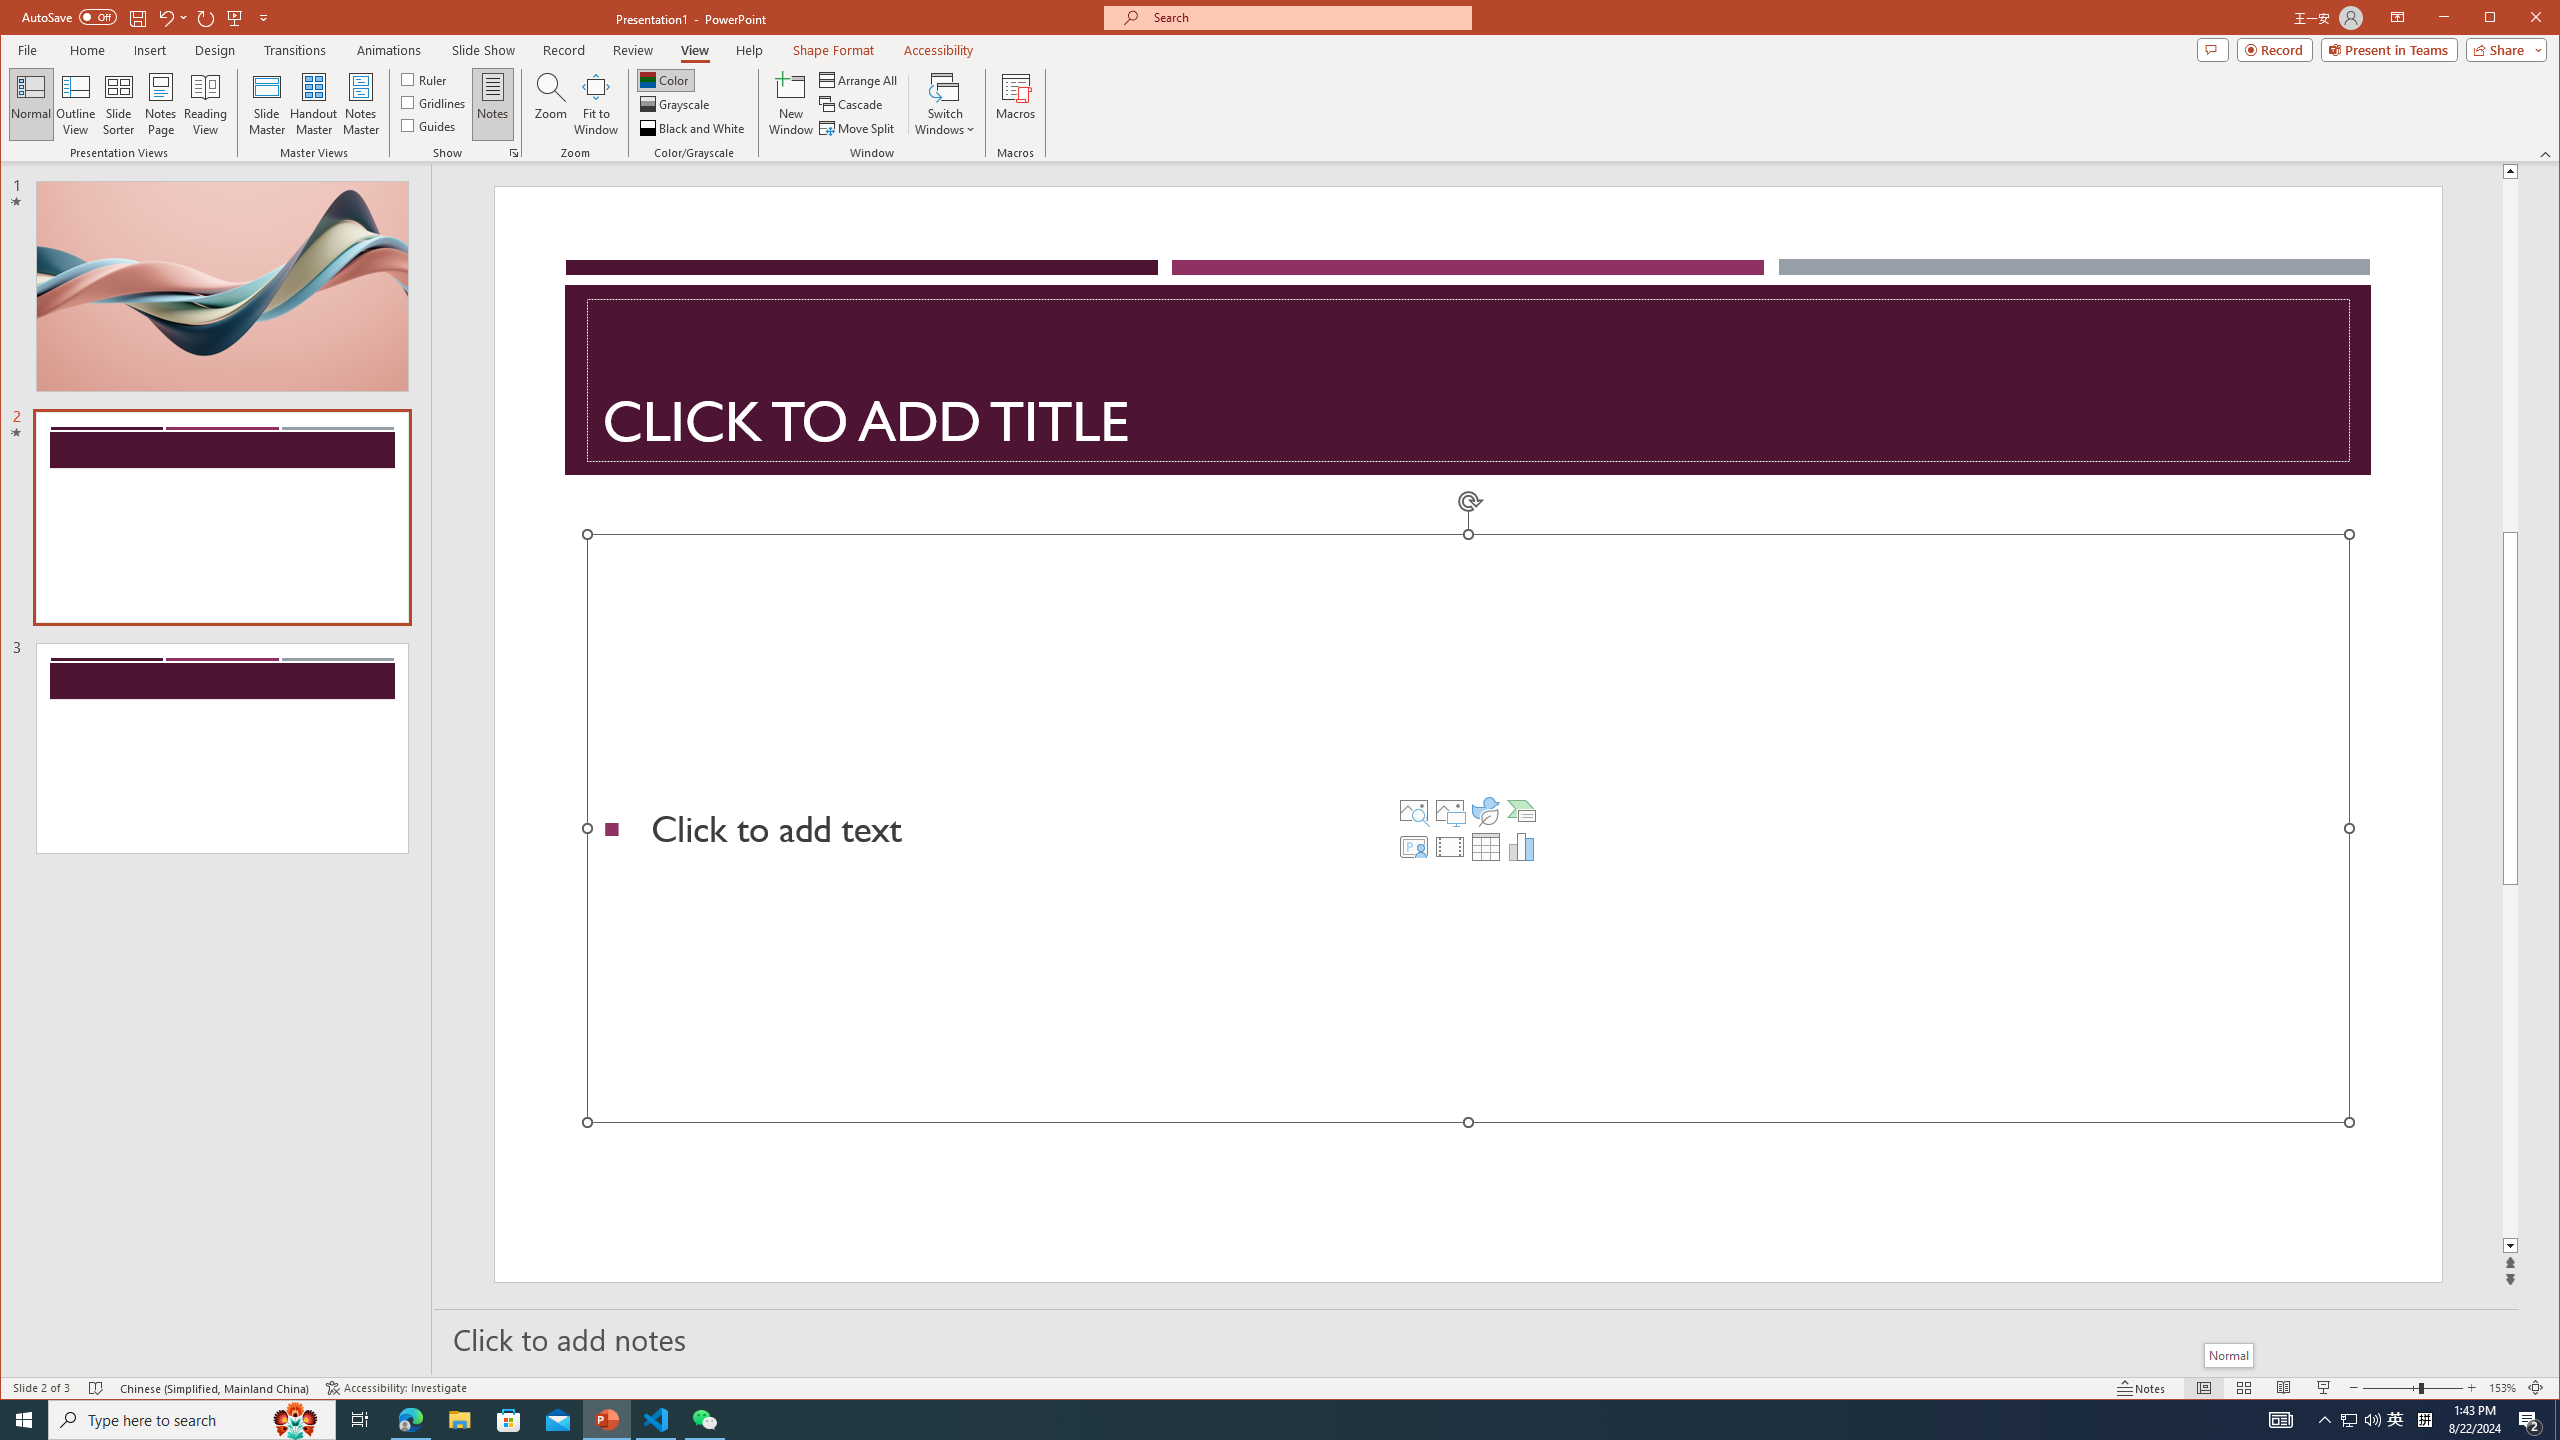  What do you see at coordinates (665, 80) in the screenshot?
I see `Color` at bounding box center [665, 80].